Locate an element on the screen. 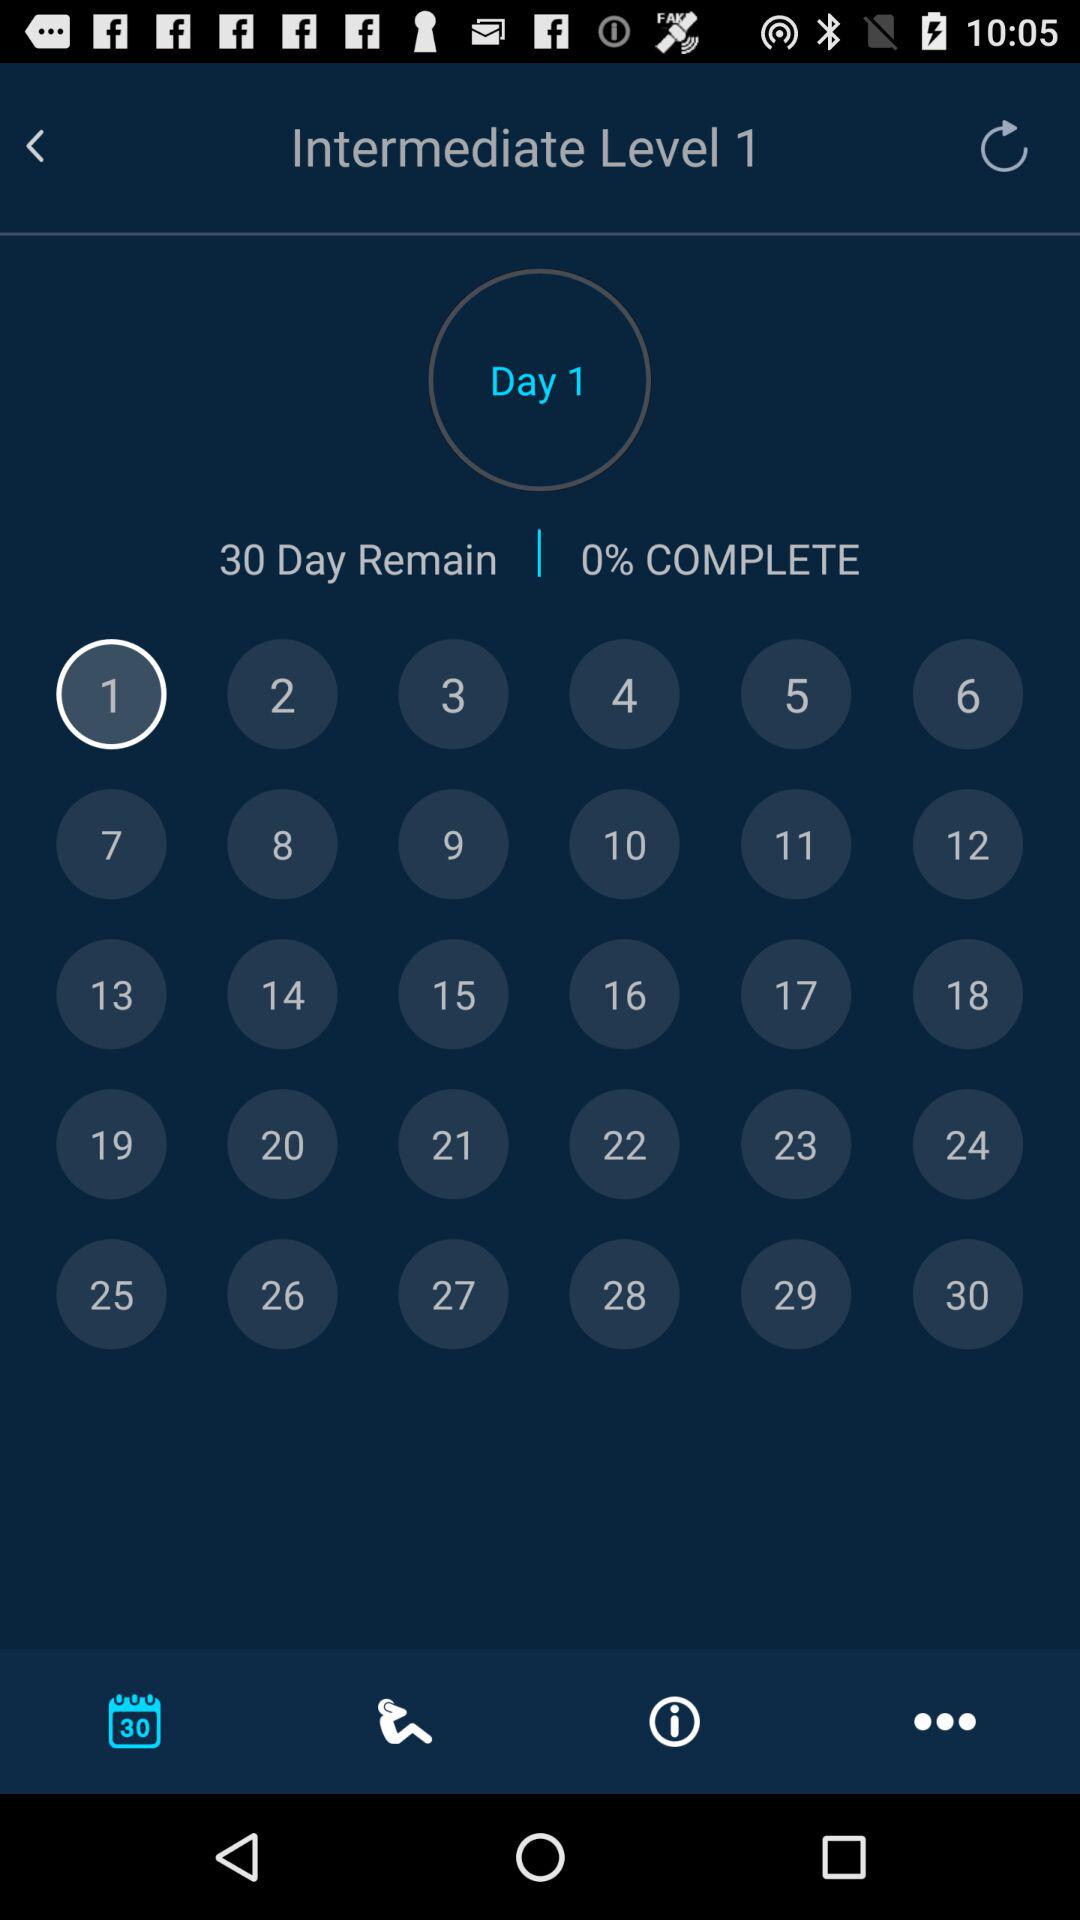 This screenshot has width=1080, height=1920. show details of day is located at coordinates (796, 694).